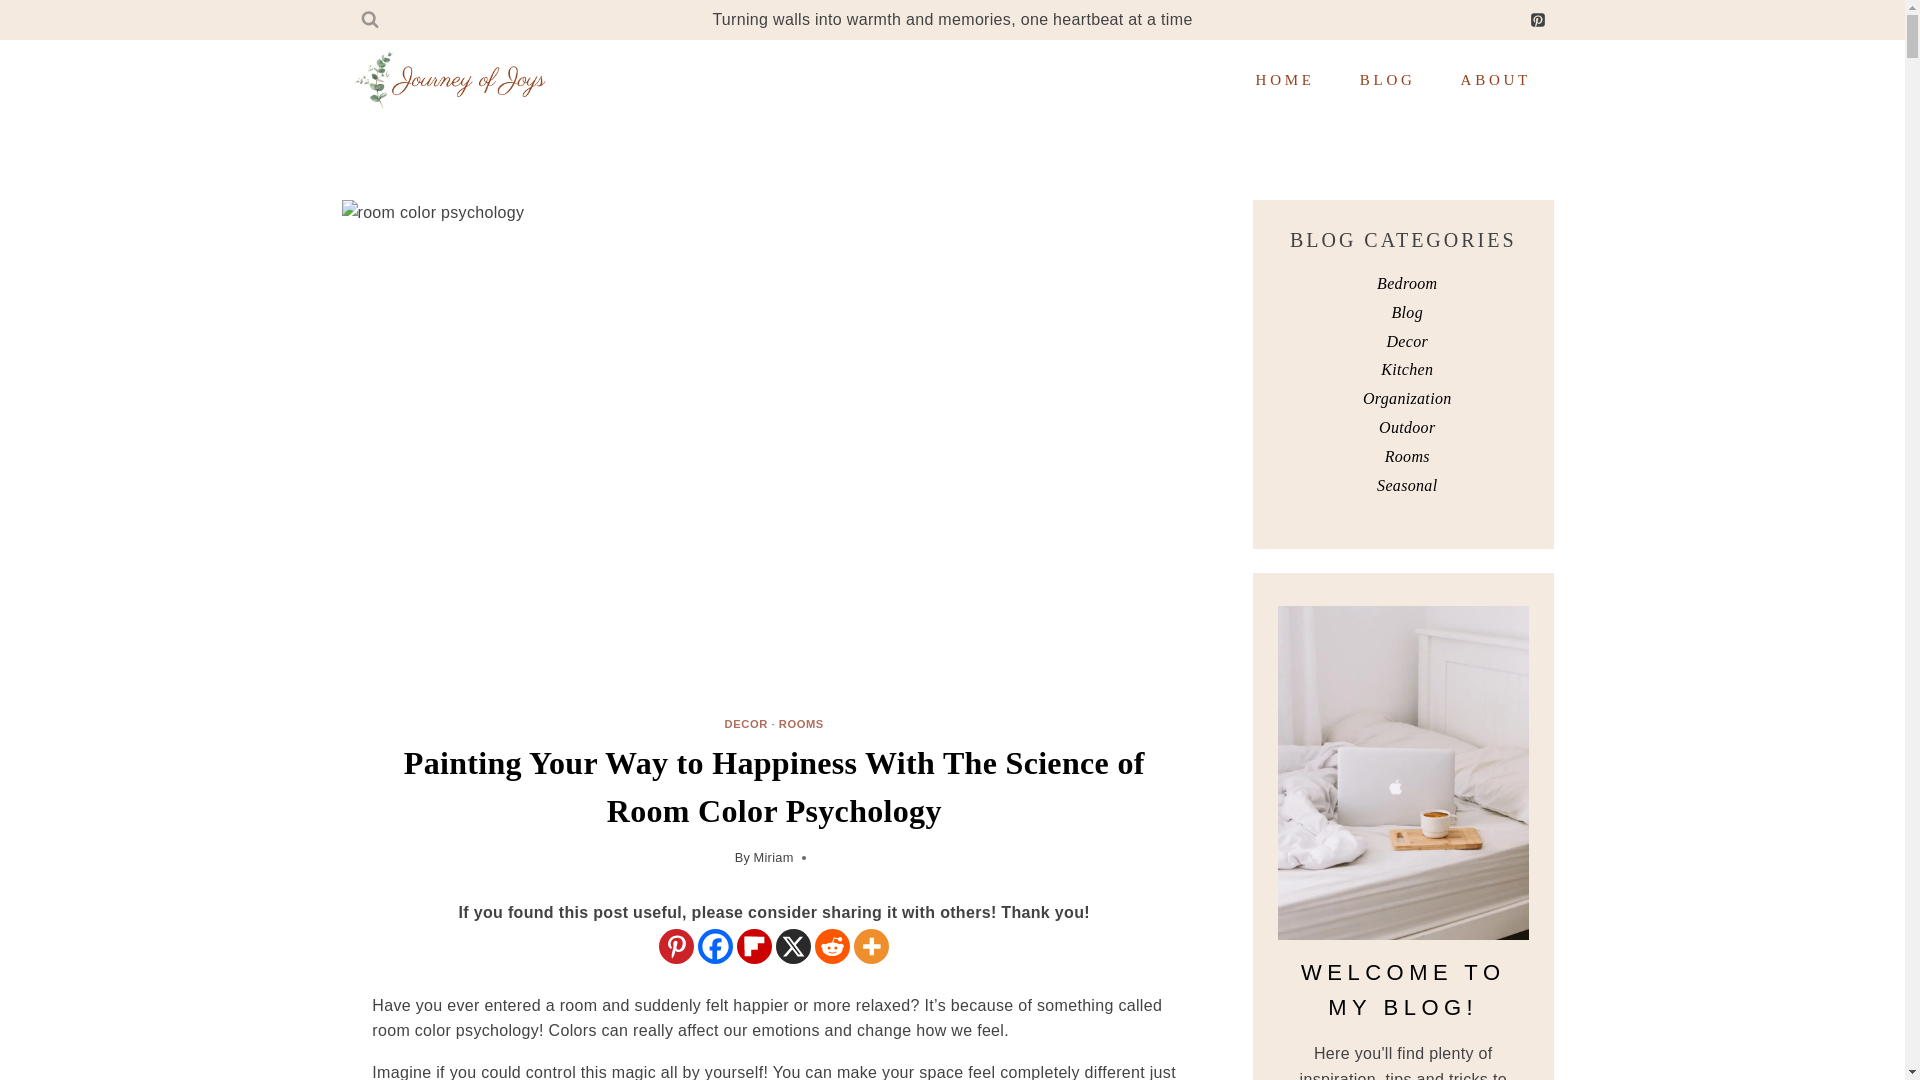 The width and height of the screenshot is (1920, 1080). I want to click on HOME, so click(1284, 80).